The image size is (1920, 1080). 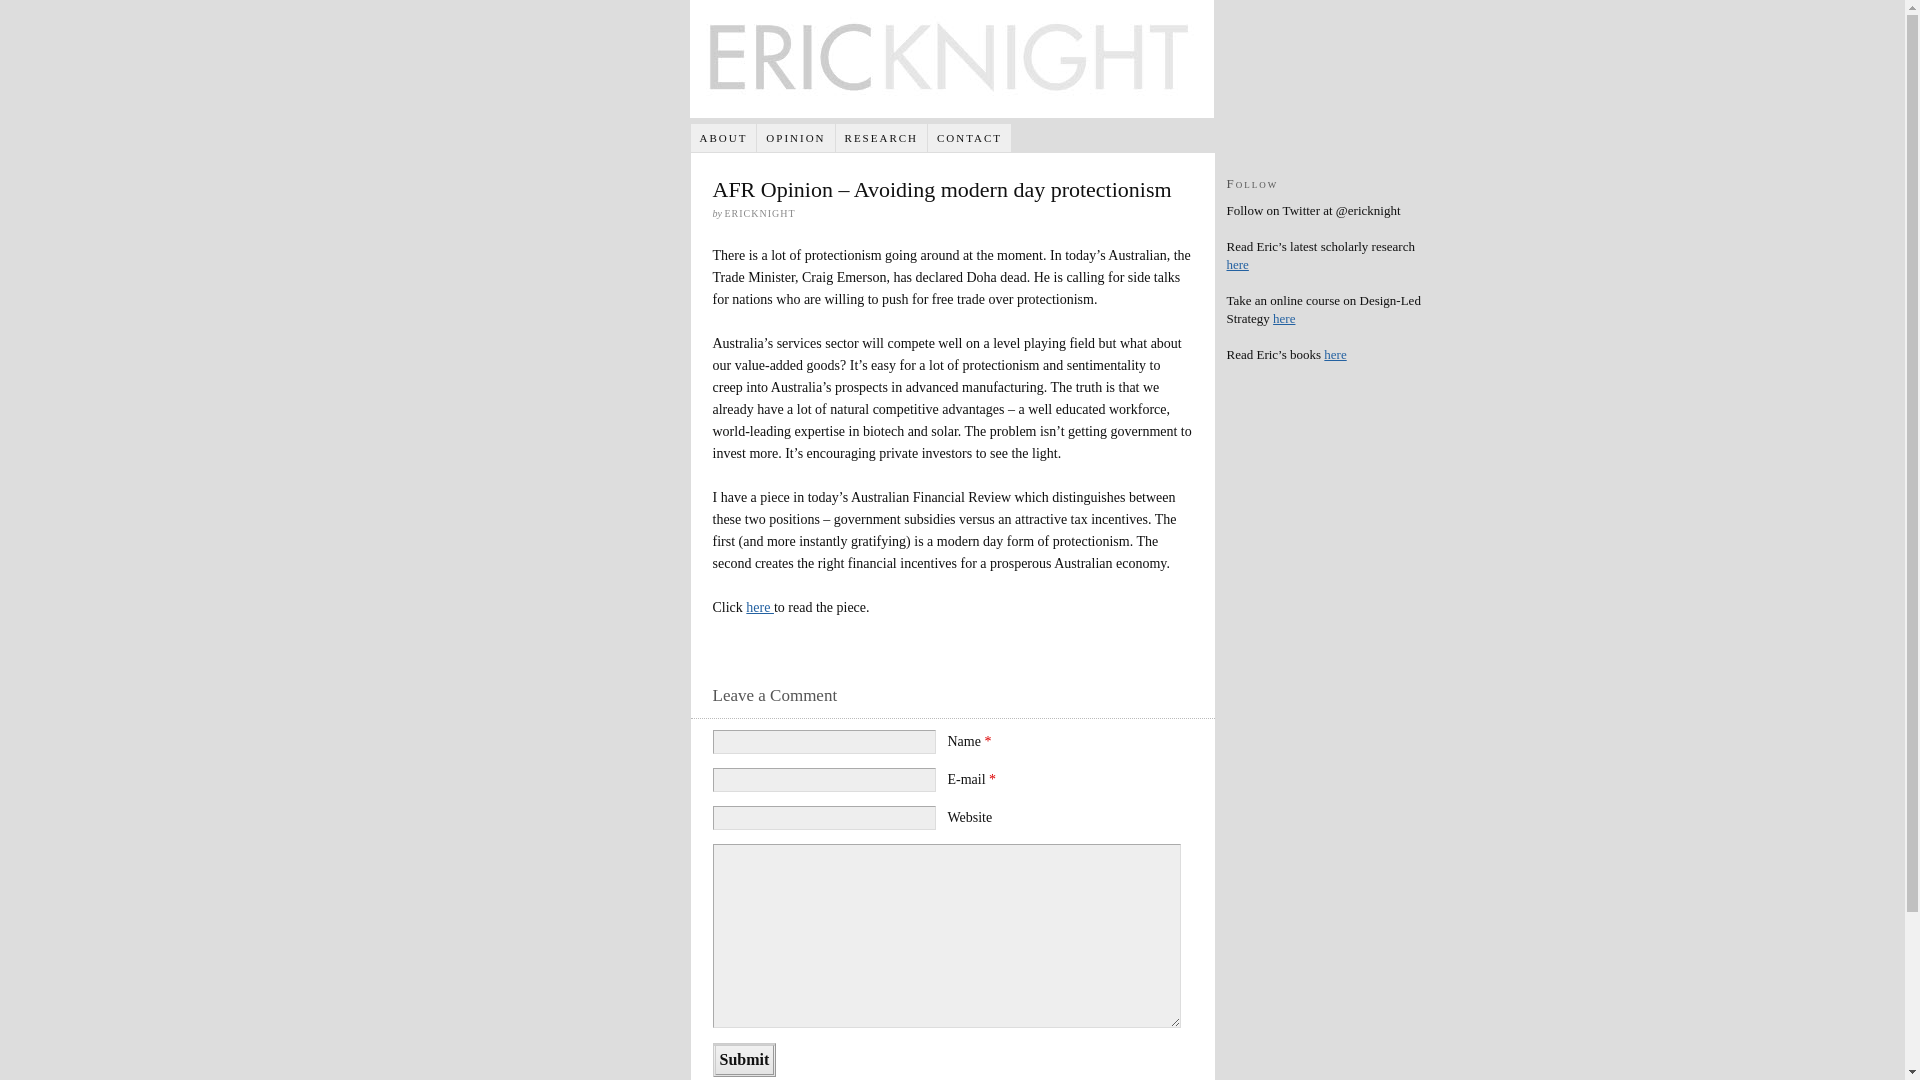 What do you see at coordinates (970, 138) in the screenshot?
I see `CONTACT` at bounding box center [970, 138].